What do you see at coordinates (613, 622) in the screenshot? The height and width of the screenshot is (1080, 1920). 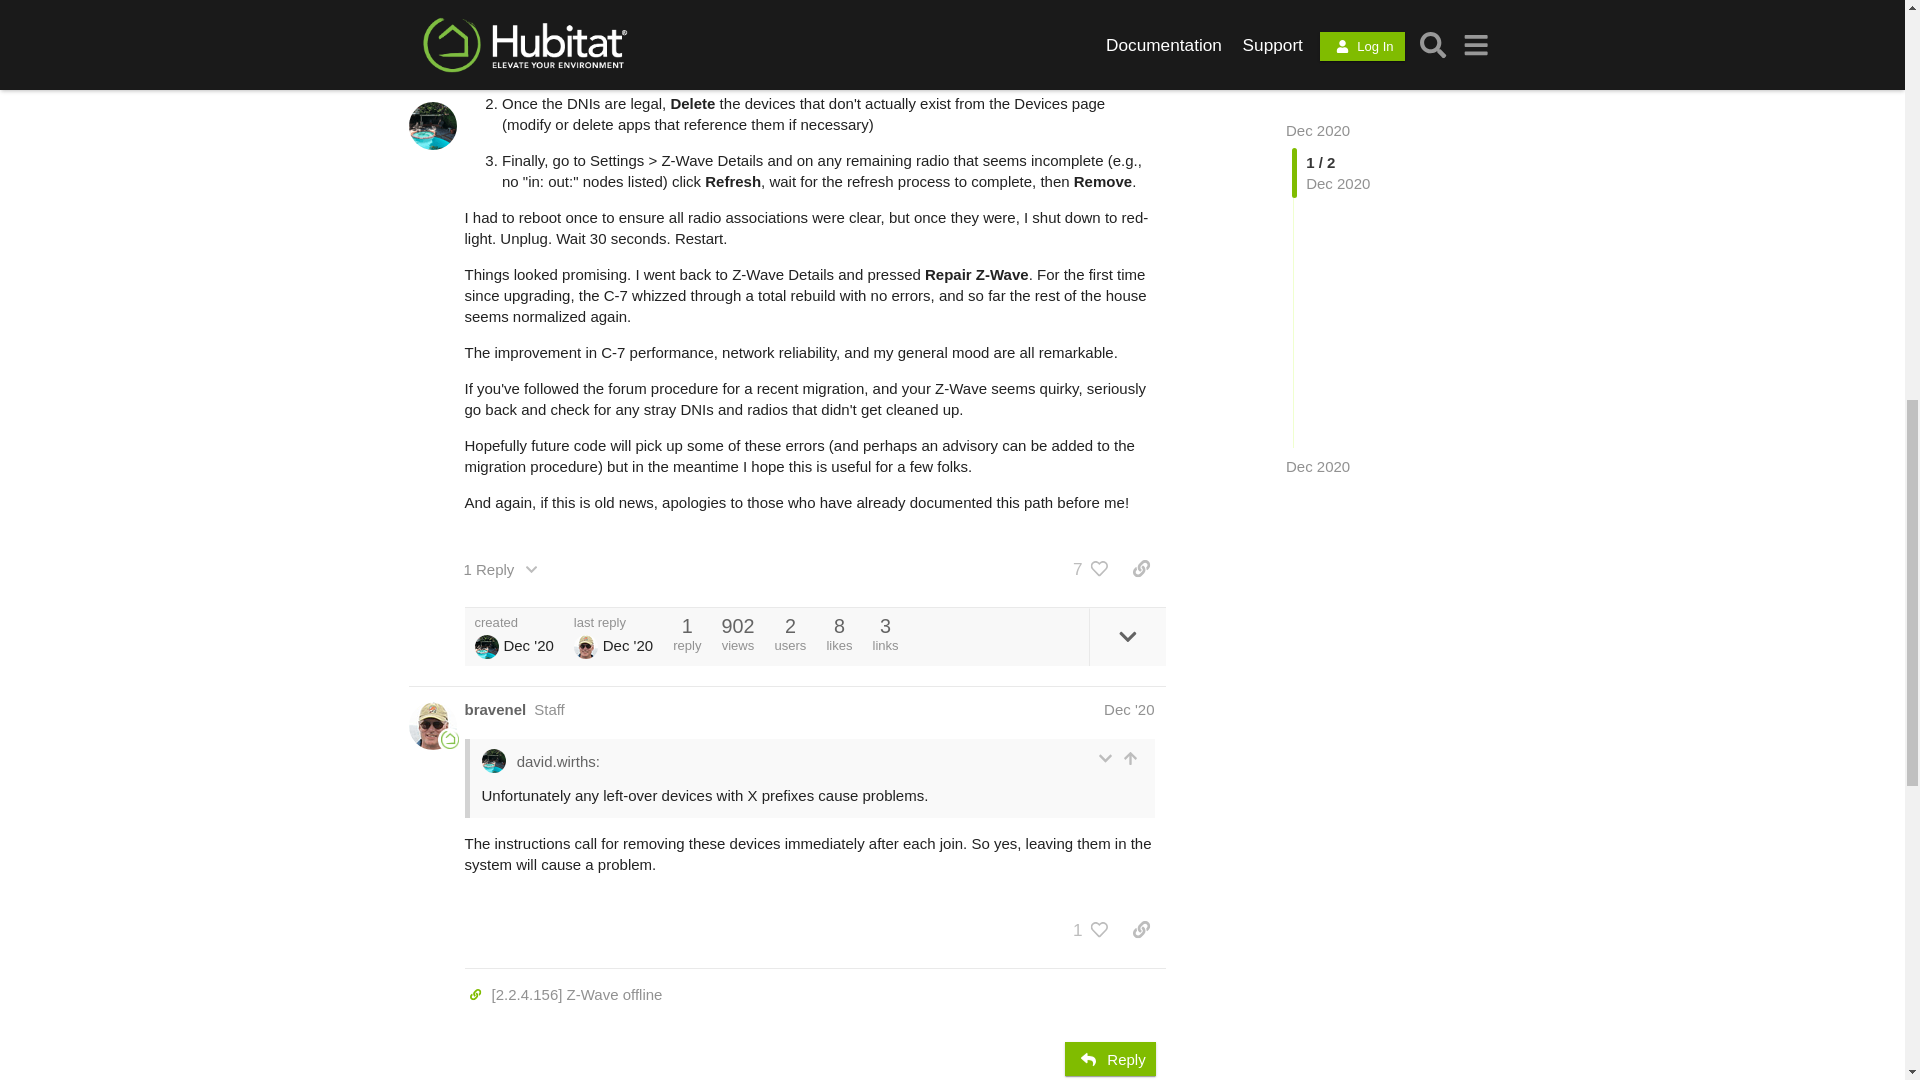 I see `last reply` at bounding box center [613, 622].